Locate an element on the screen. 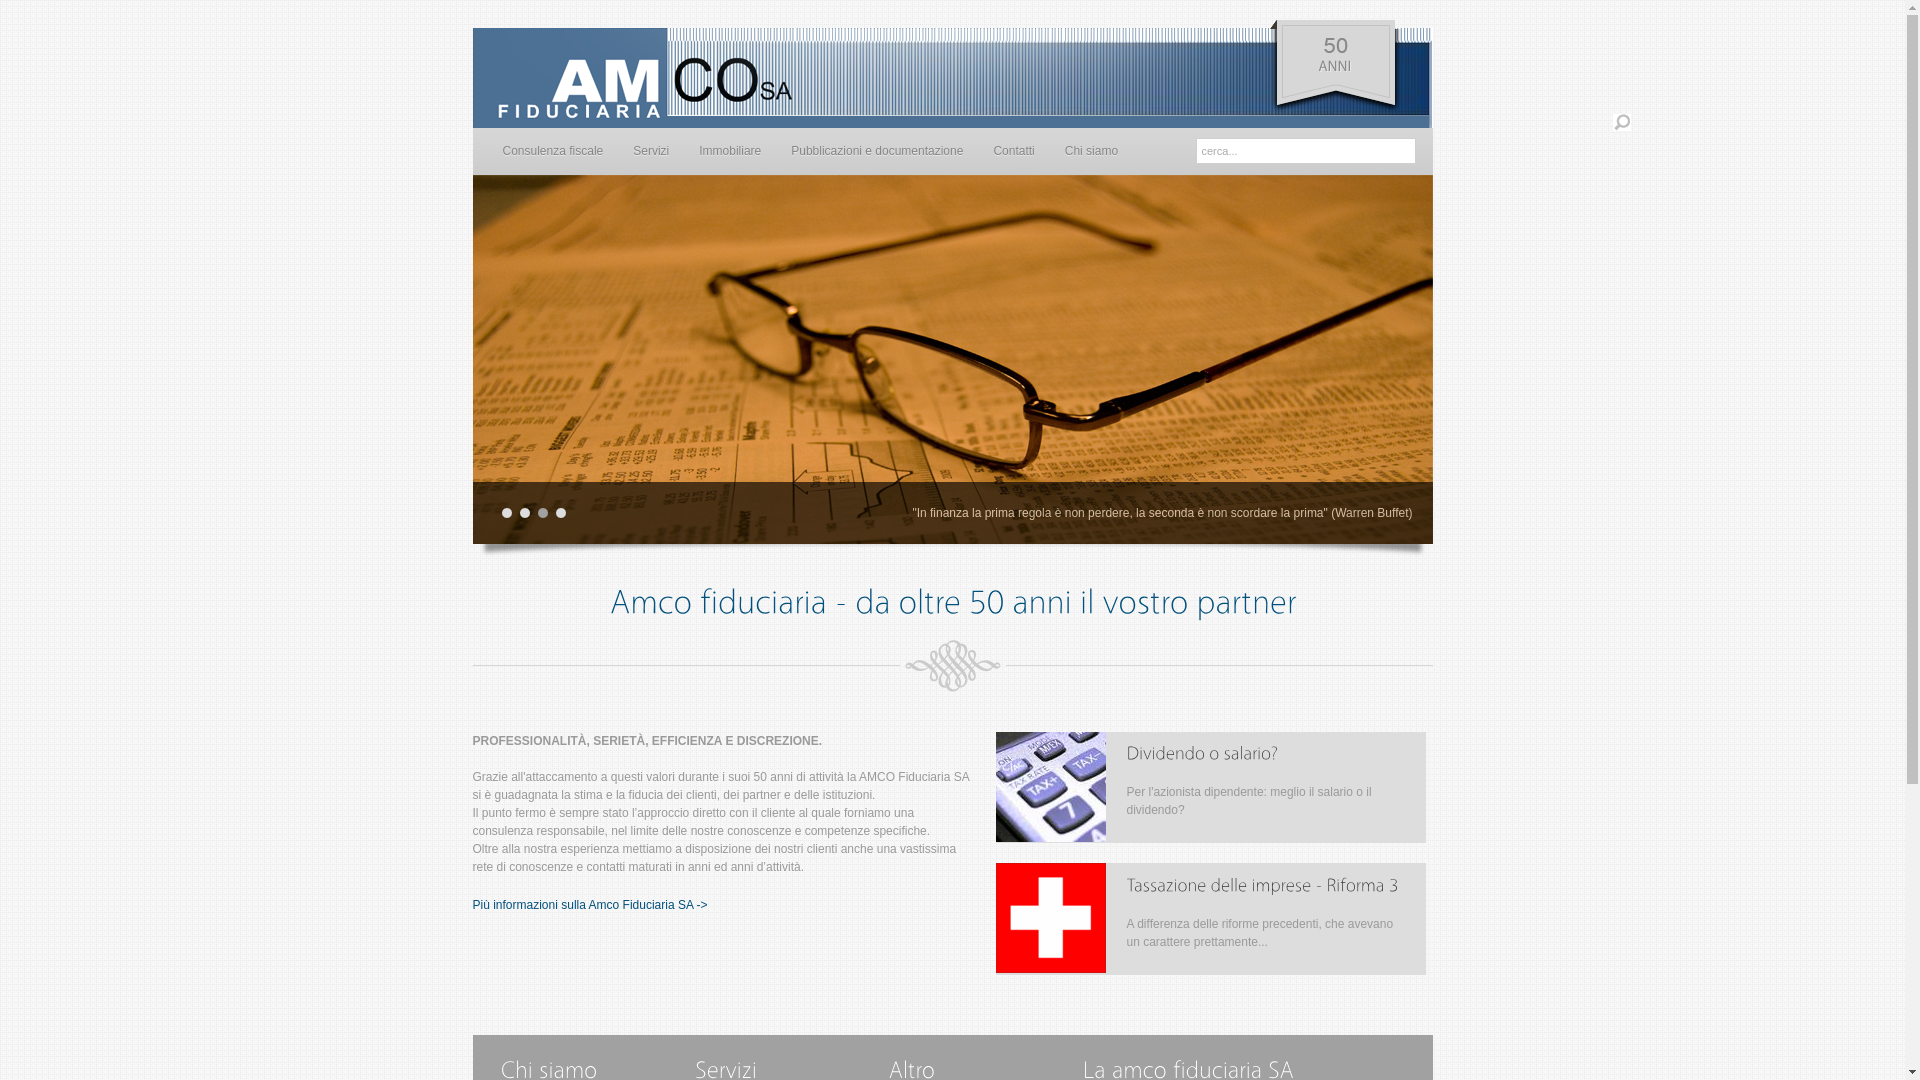 This screenshot has width=1920, height=1080. Immobiliare is located at coordinates (730, 151).